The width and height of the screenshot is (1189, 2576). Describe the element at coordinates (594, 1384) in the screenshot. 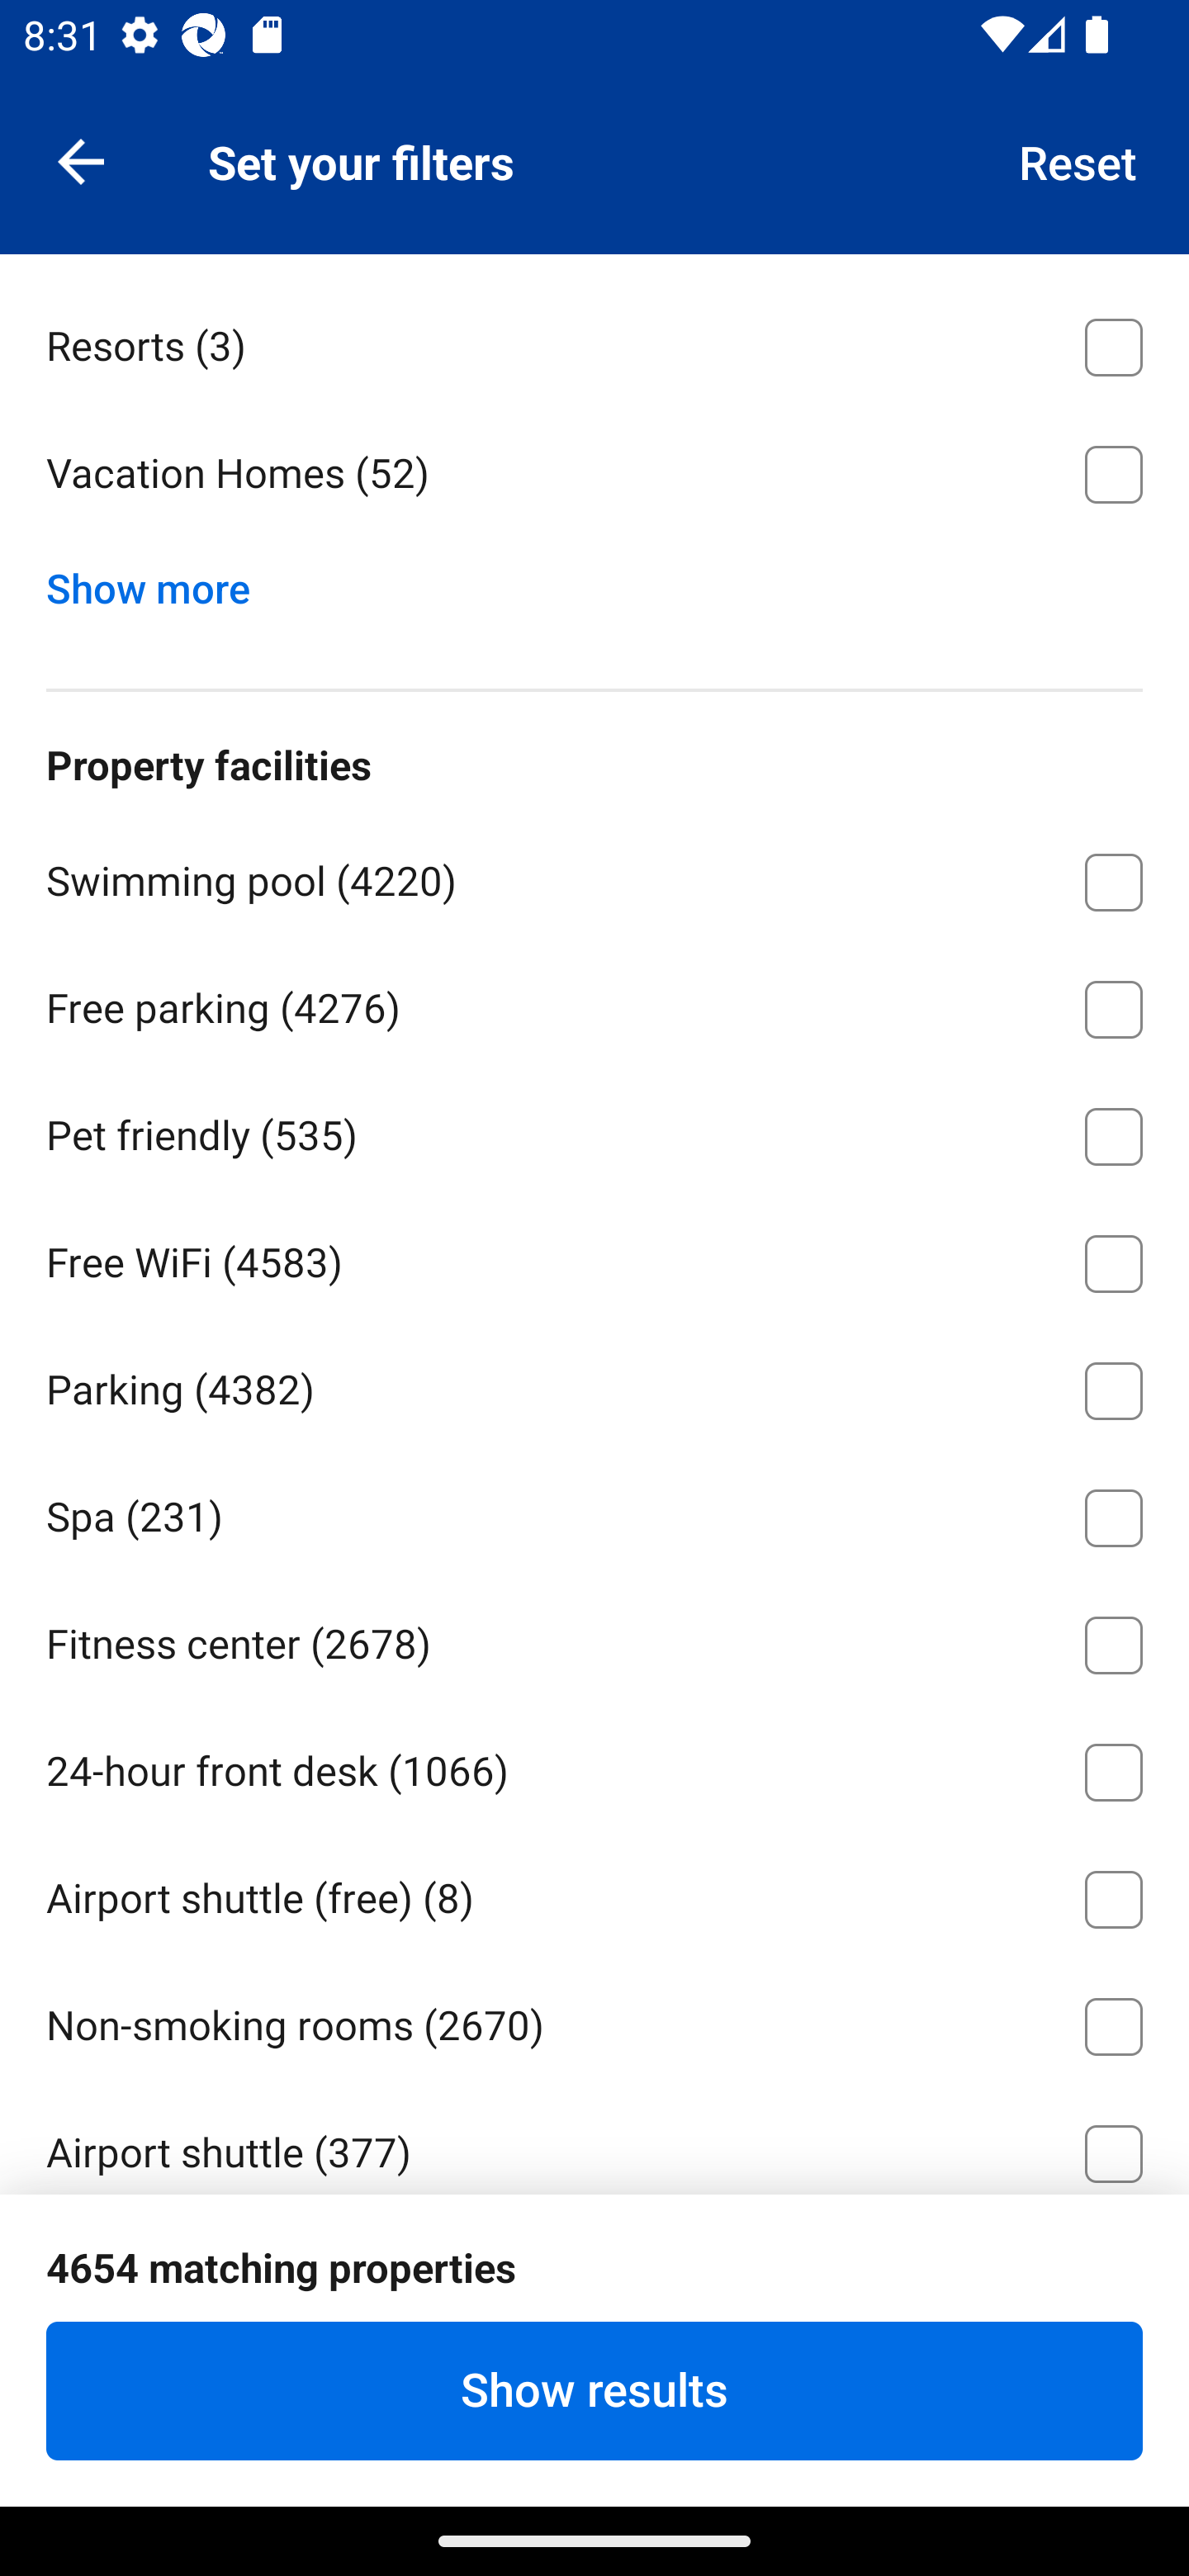

I see `Parking ⁦(4382)` at that location.